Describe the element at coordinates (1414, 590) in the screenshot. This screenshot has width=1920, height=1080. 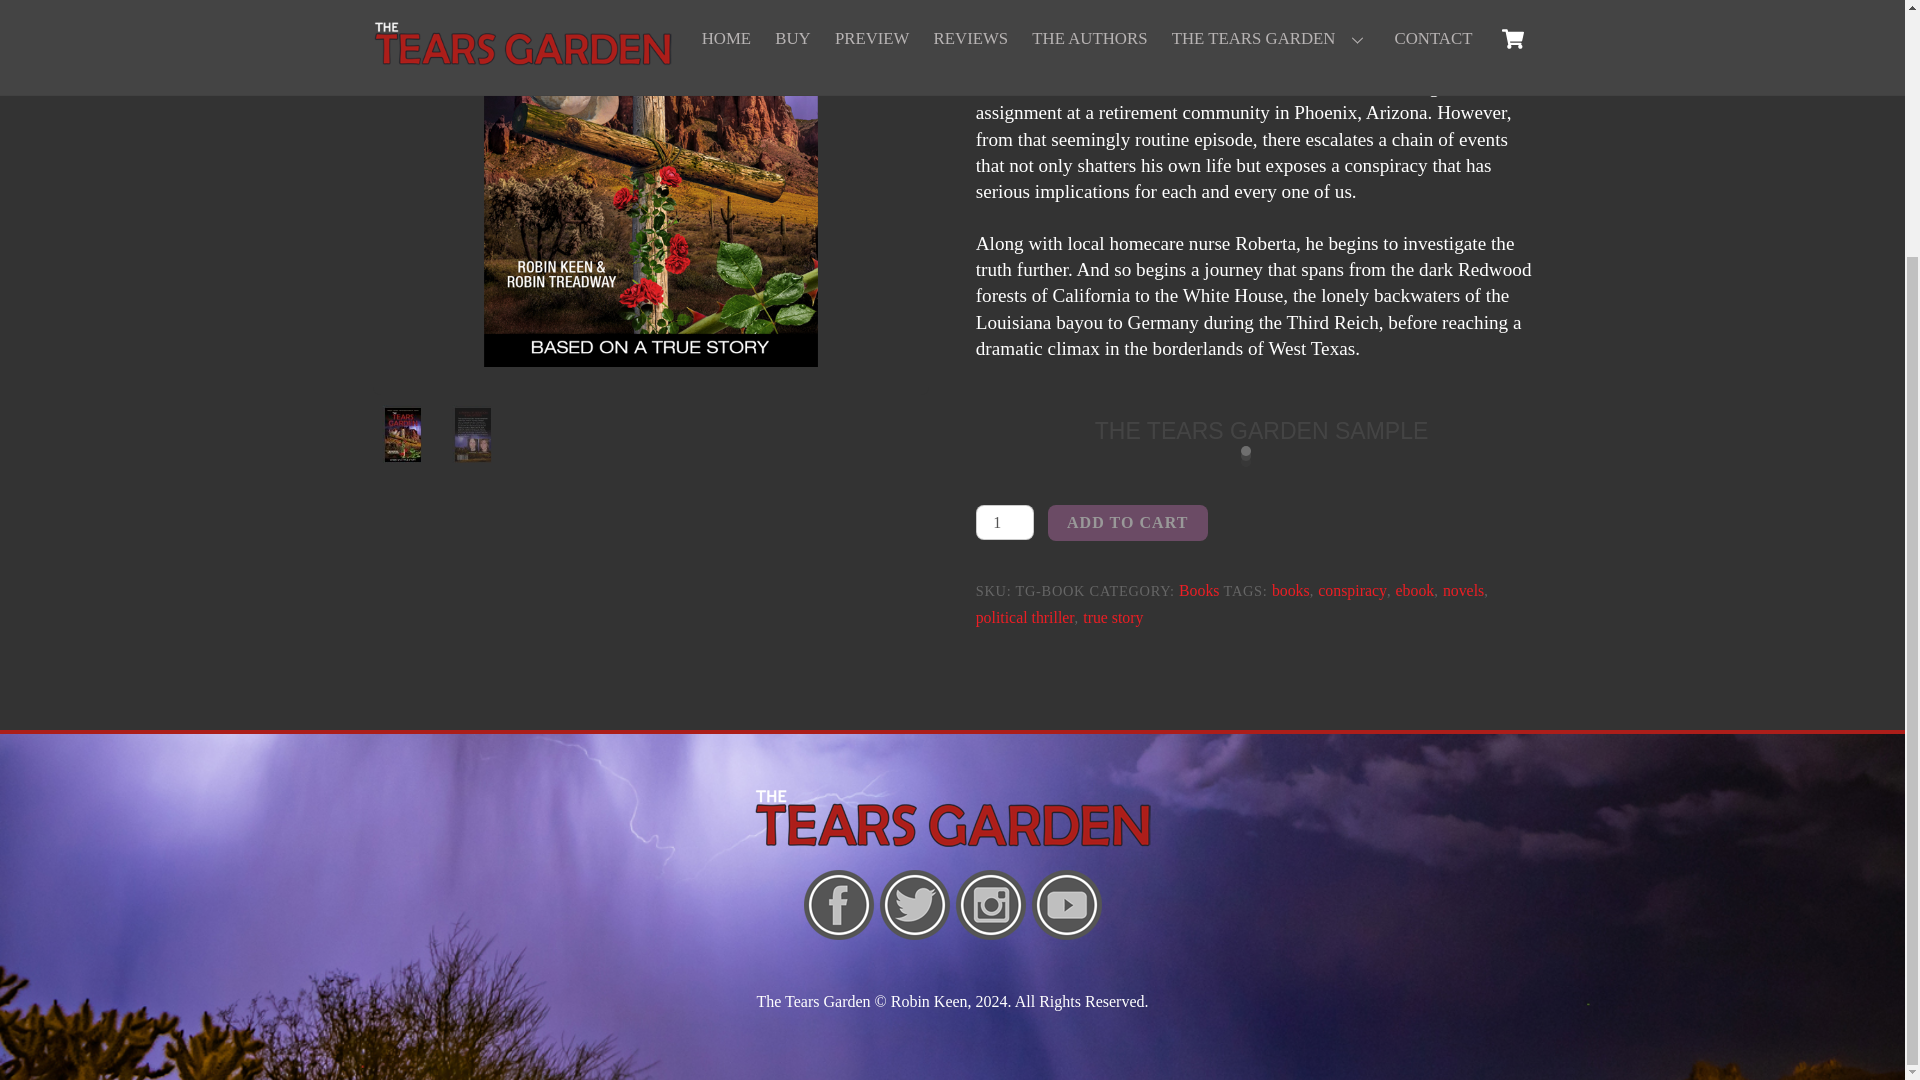
I see `ebook` at that location.